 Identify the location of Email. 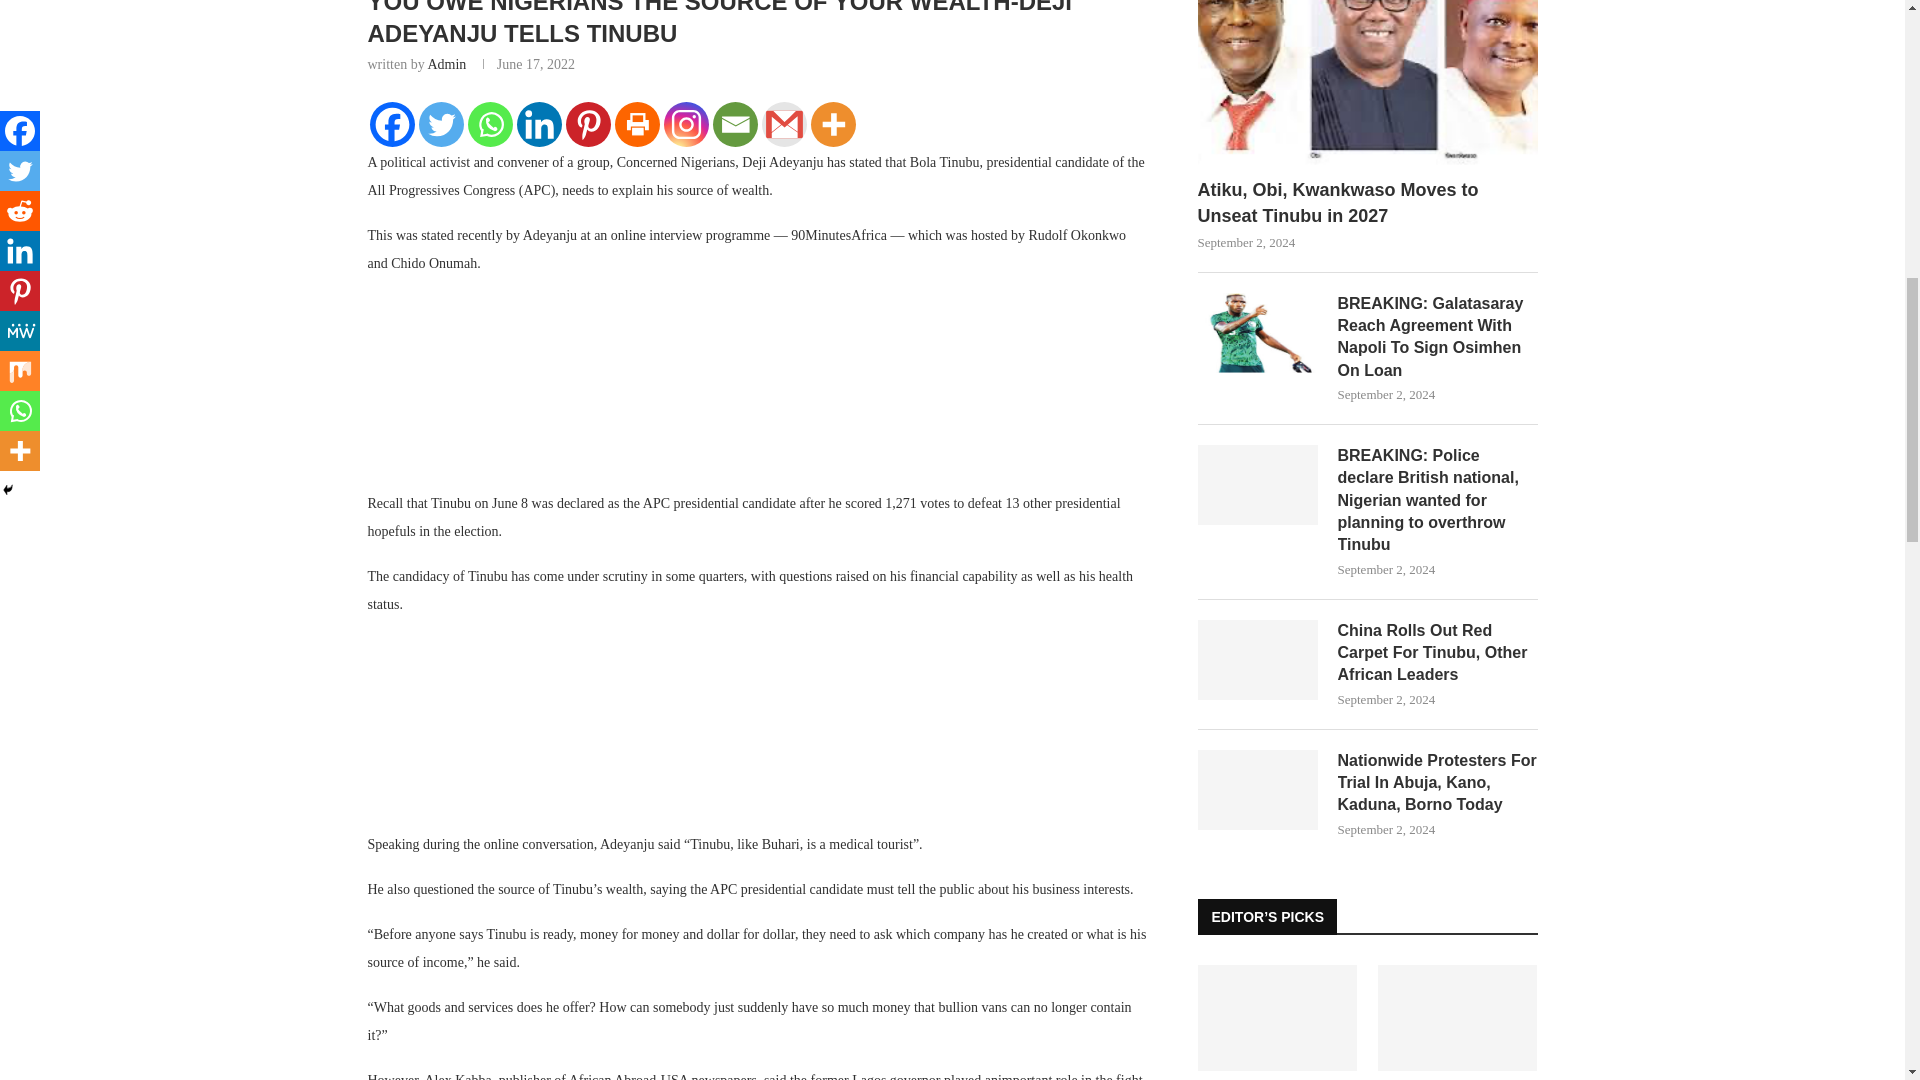
(734, 124).